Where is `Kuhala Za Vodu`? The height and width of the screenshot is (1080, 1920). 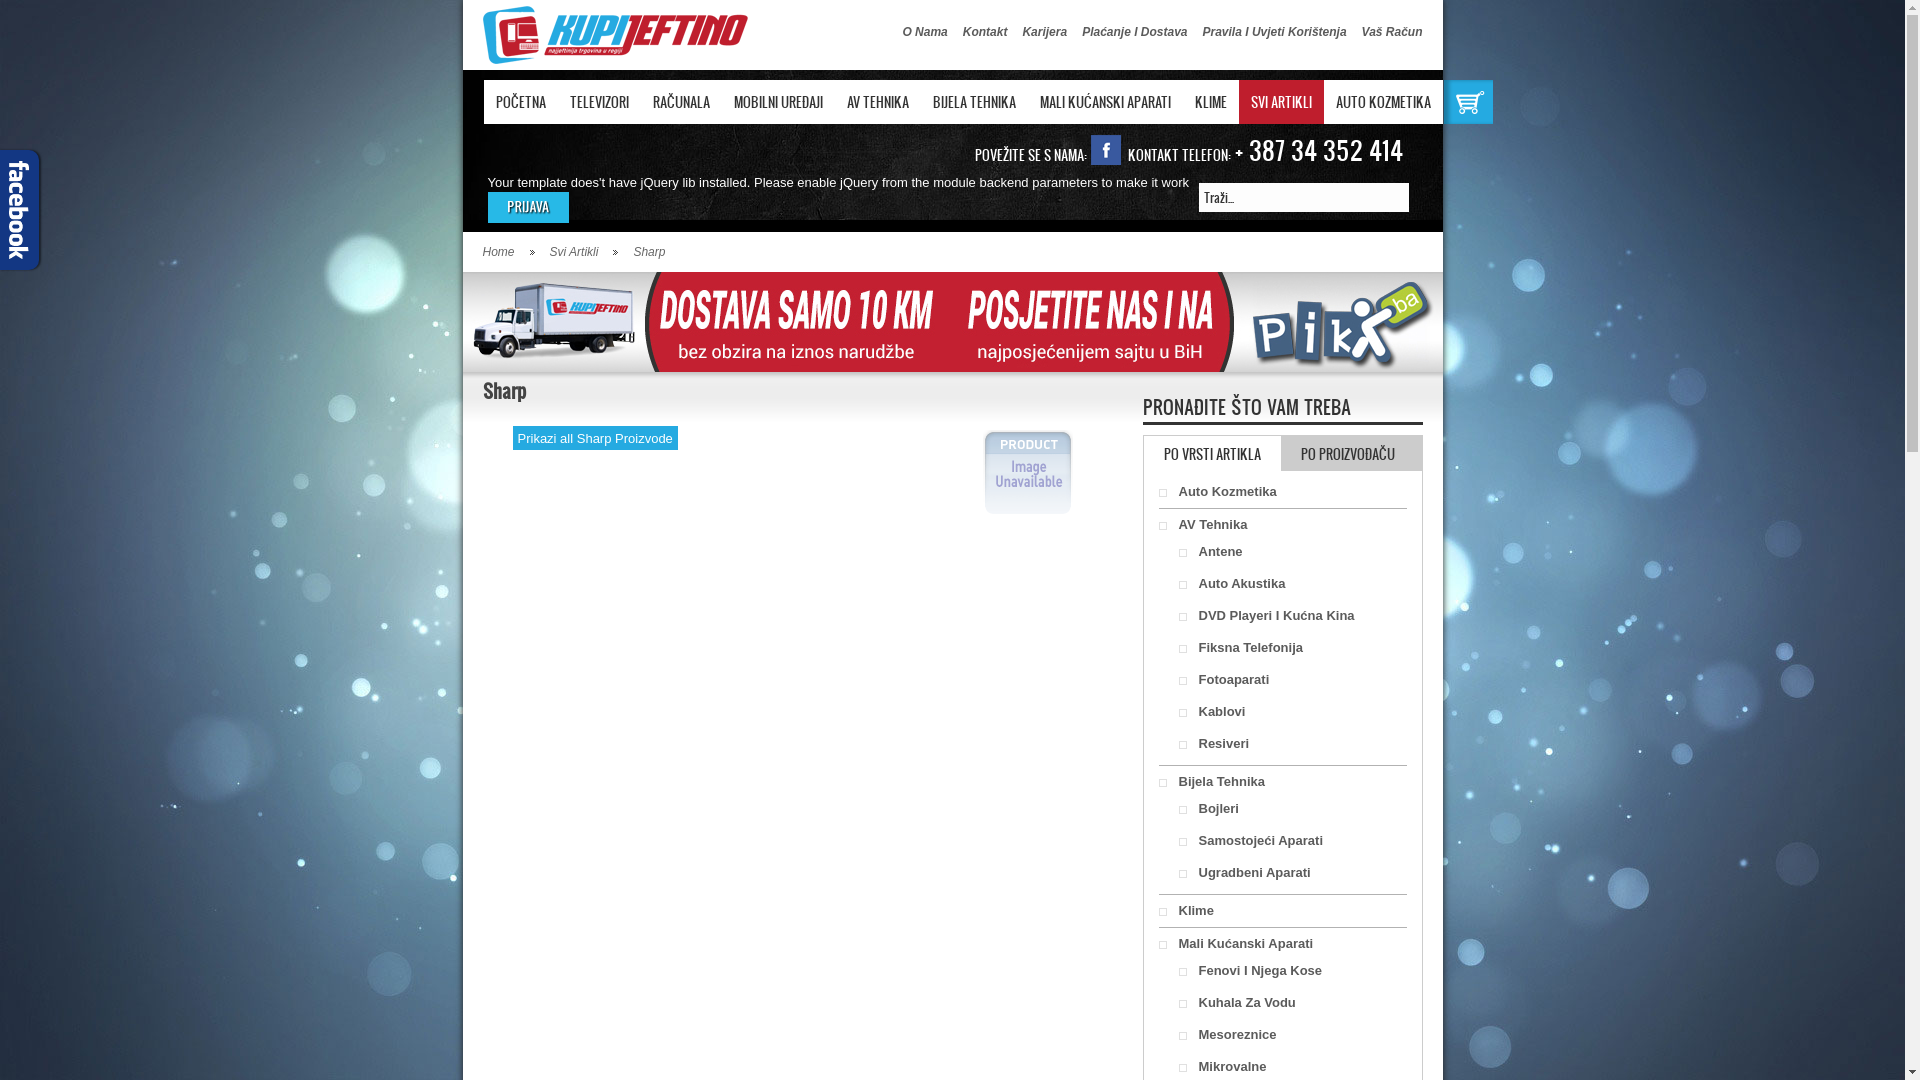 Kuhala Za Vodu is located at coordinates (1292, 1003).